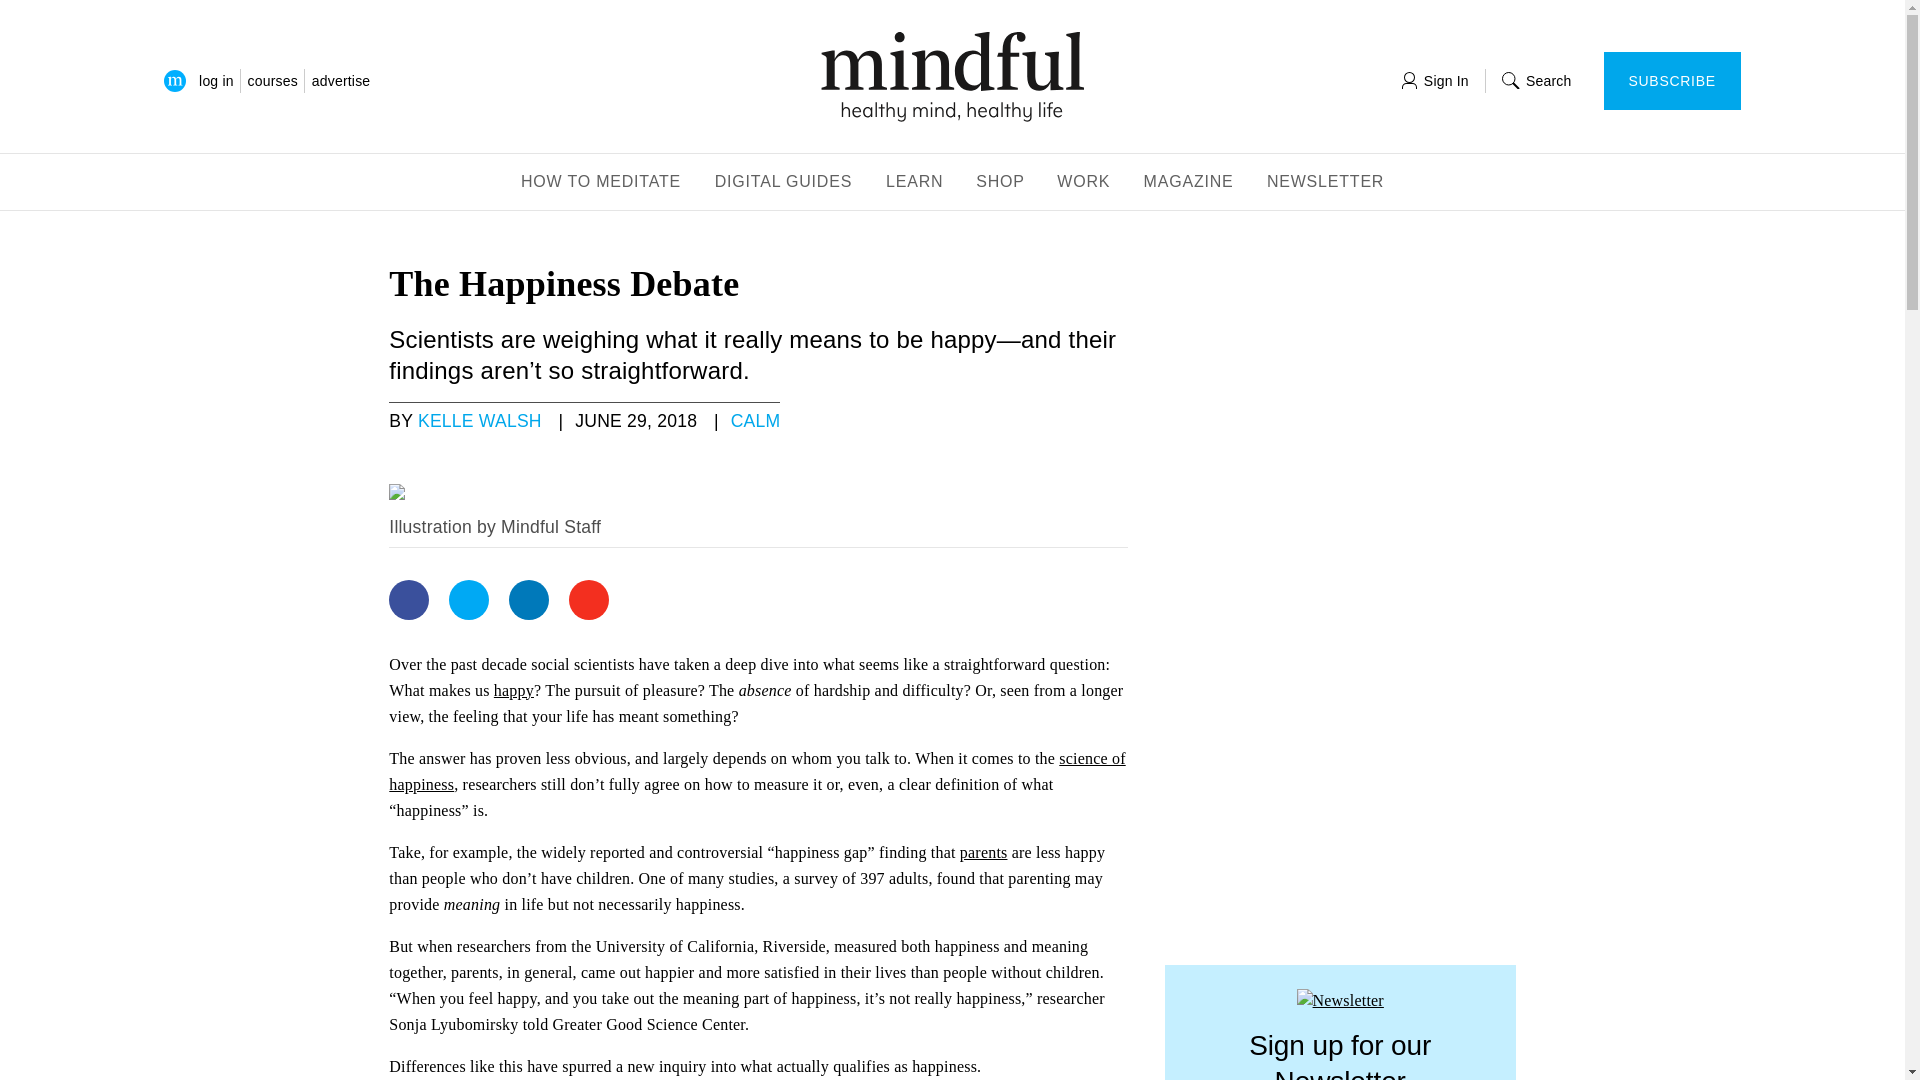  Describe the element at coordinates (1326, 183) in the screenshot. I see `NEWSLETTER` at that location.